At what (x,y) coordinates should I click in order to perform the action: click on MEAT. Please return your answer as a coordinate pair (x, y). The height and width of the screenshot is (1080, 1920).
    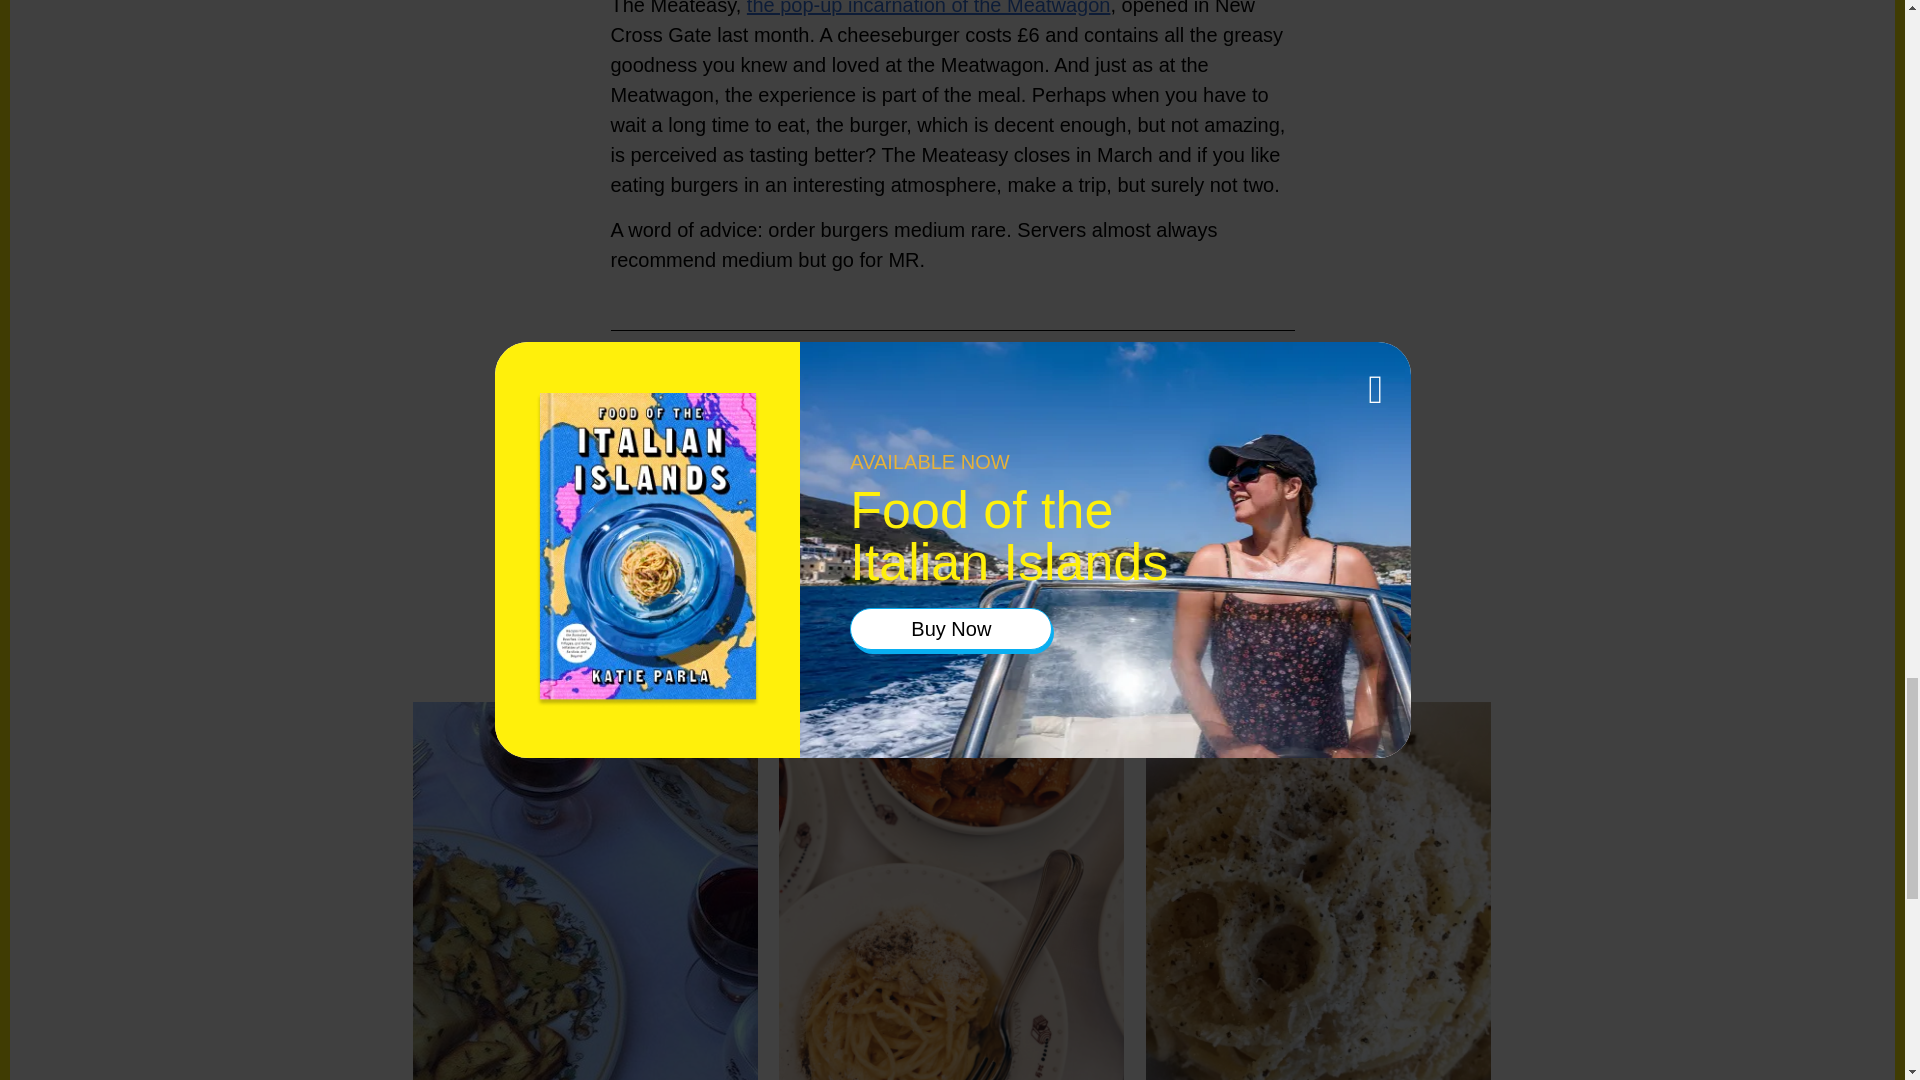
    Looking at the image, I should click on (1215, 418).